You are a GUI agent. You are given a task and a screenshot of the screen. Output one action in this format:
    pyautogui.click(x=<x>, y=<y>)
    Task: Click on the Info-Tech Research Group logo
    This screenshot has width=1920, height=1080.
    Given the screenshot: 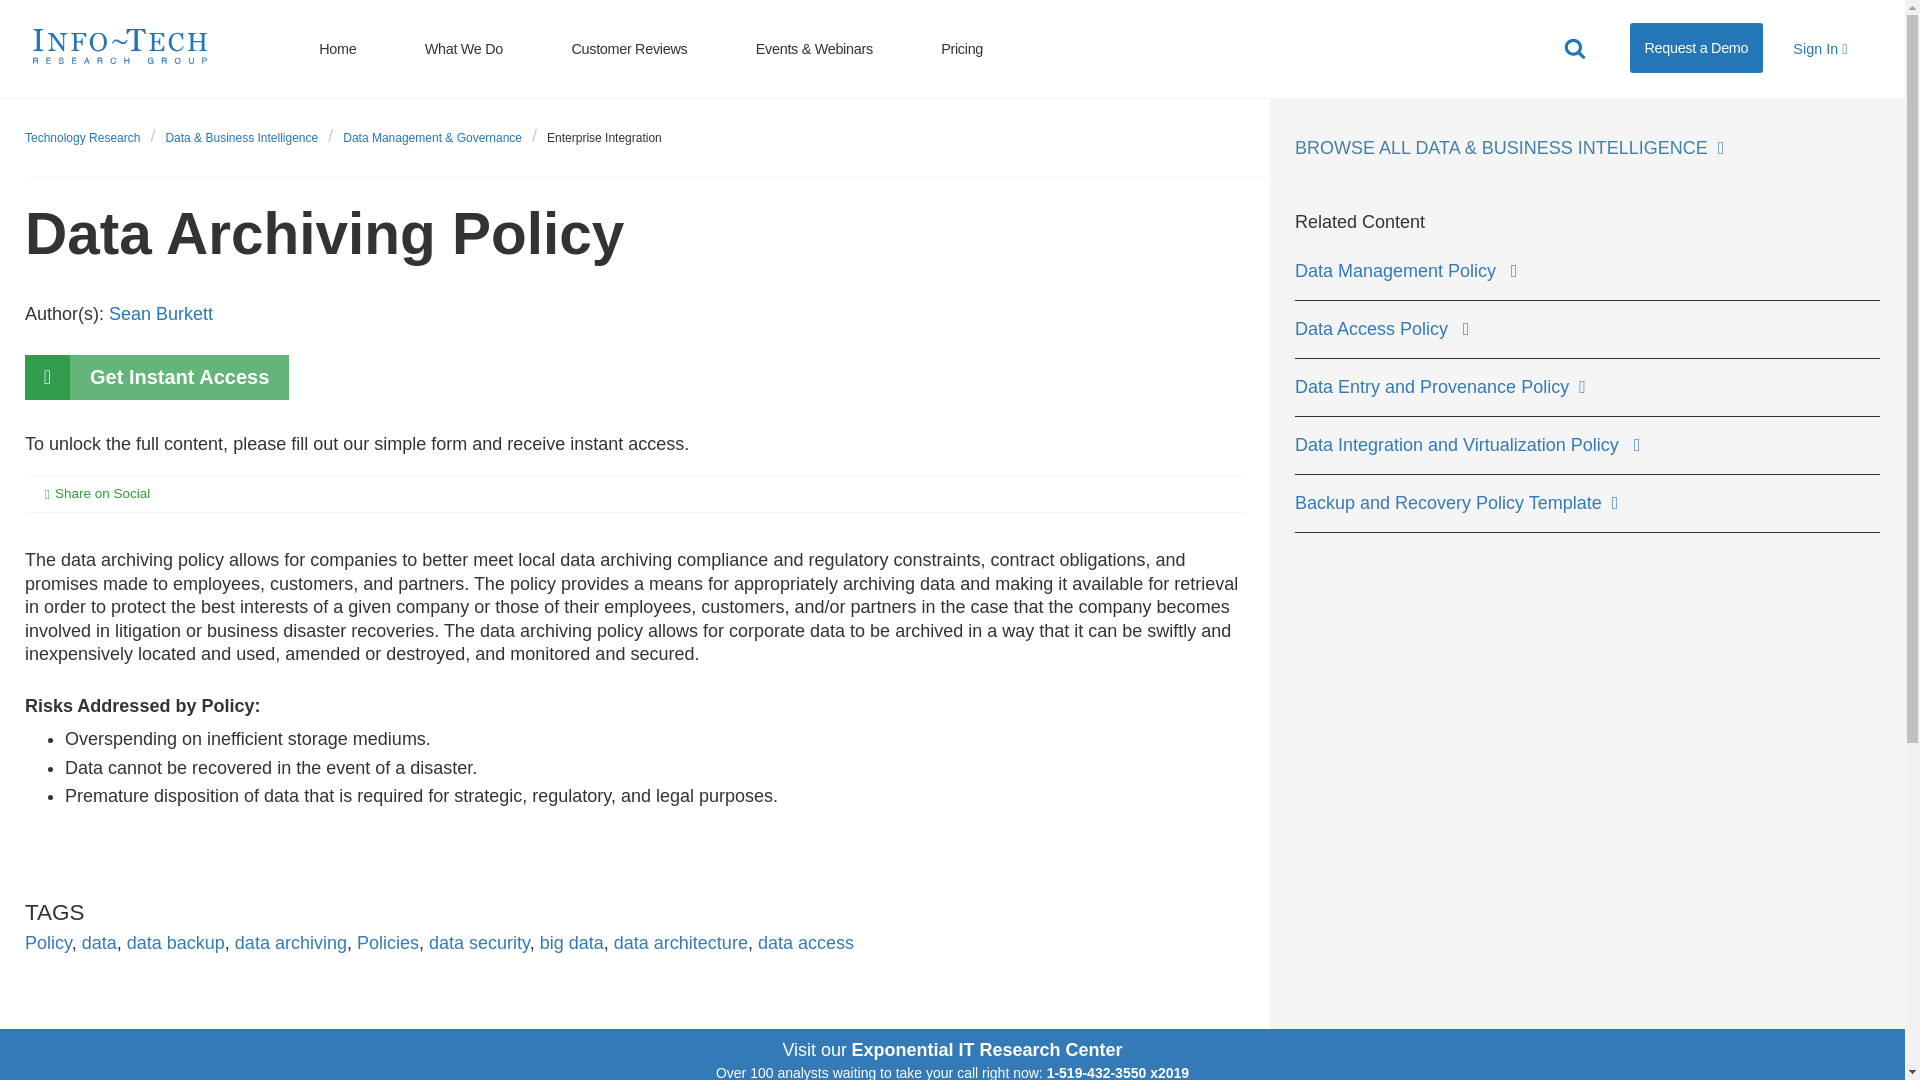 What is the action you would take?
    pyautogui.click(x=120, y=44)
    